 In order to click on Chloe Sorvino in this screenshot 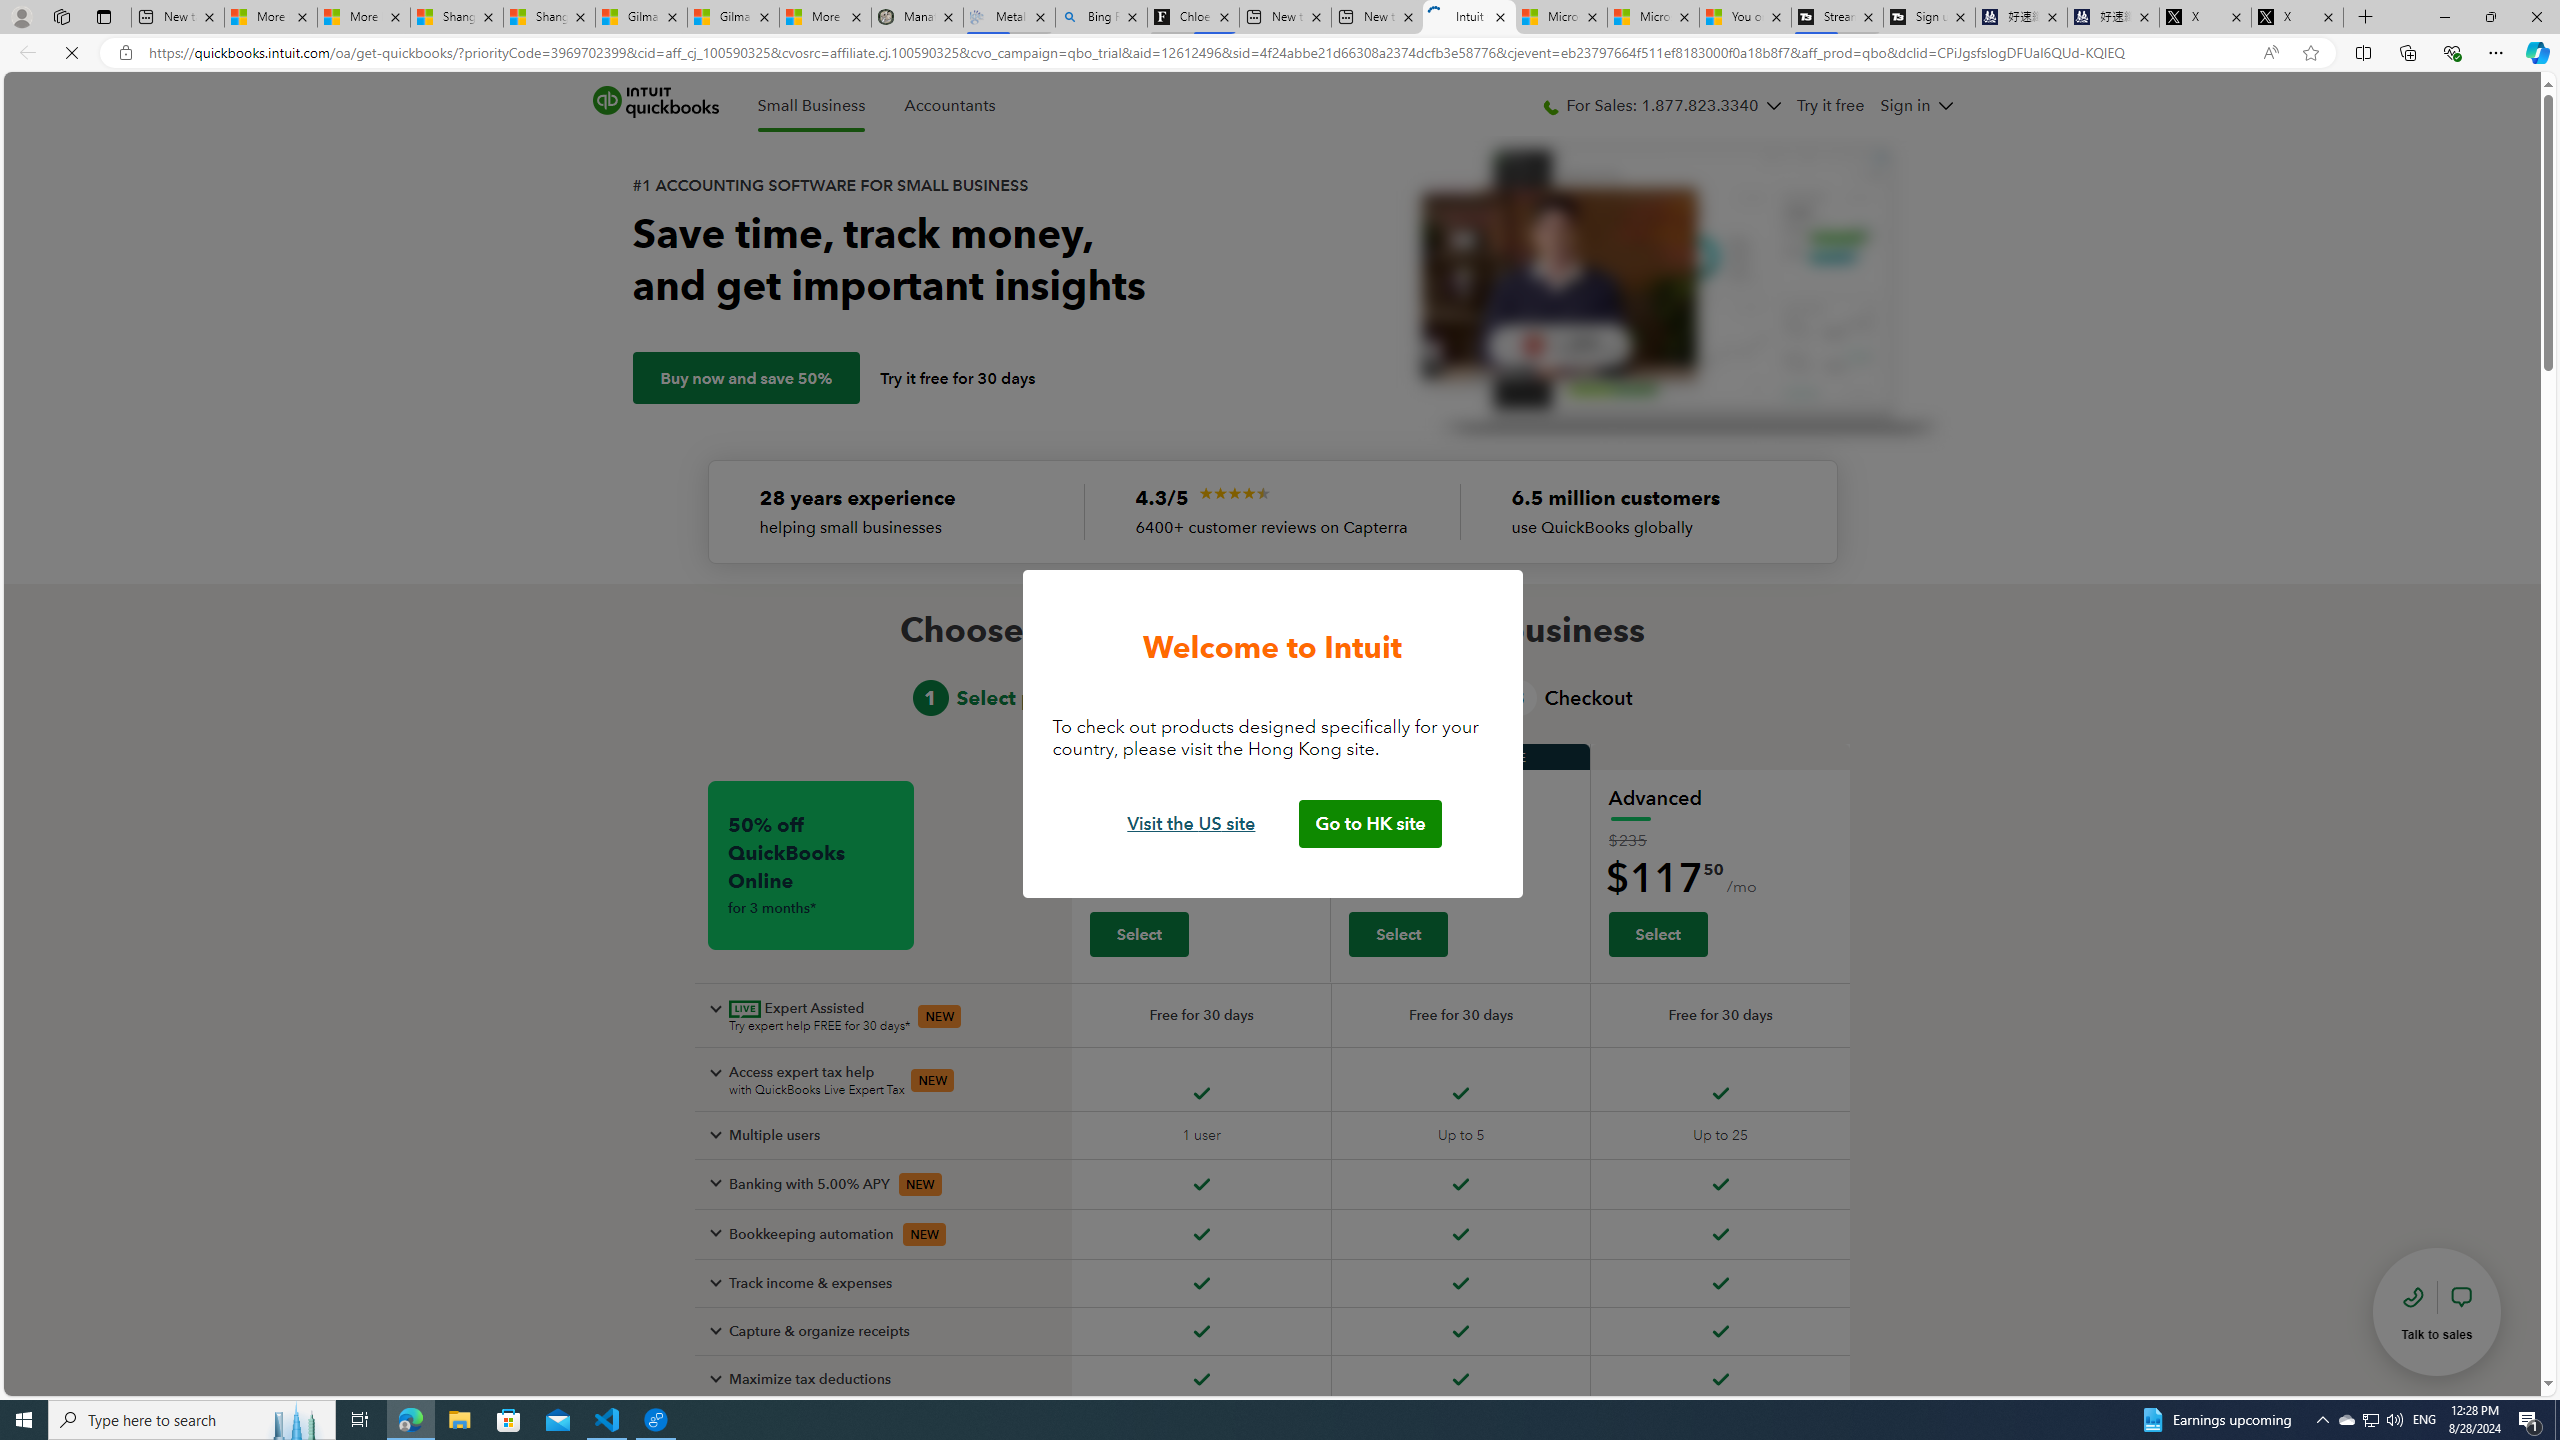, I will do `click(1194, 17)`.